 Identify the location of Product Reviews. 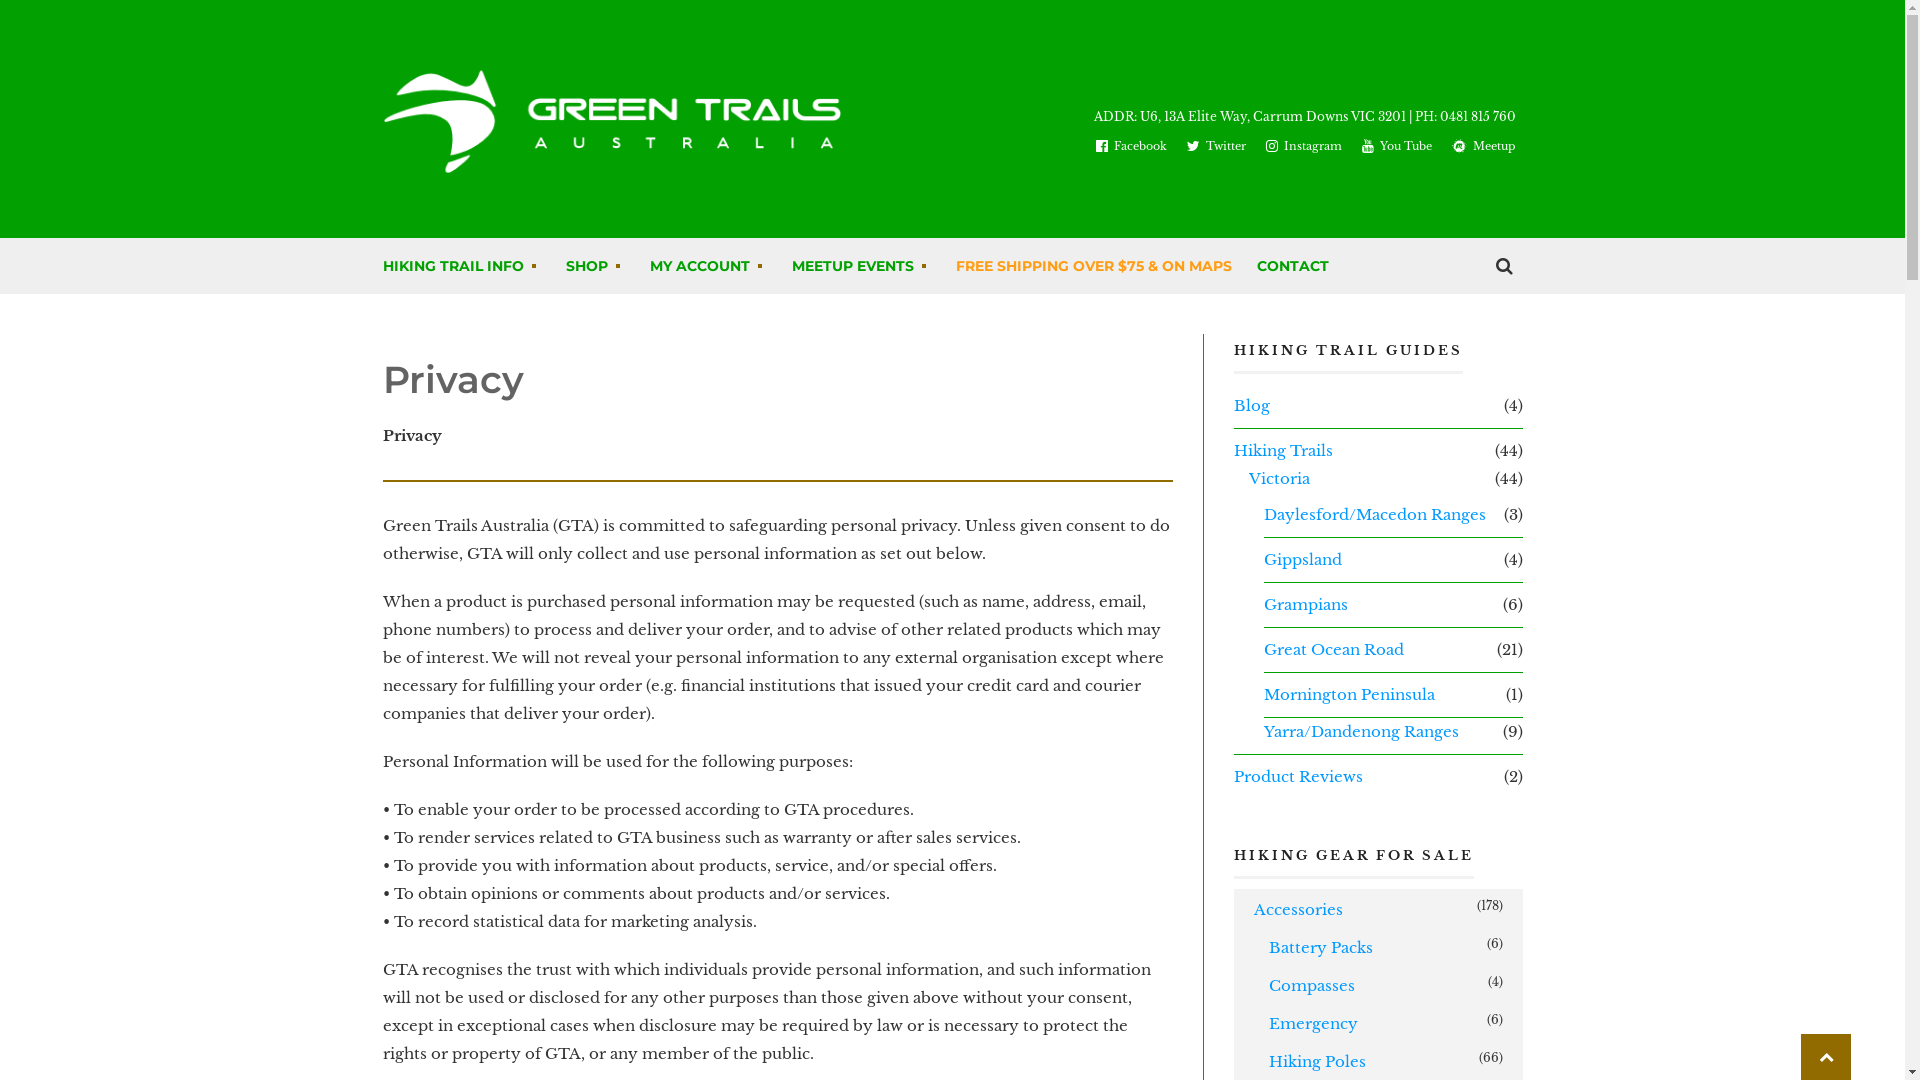
(1298, 777).